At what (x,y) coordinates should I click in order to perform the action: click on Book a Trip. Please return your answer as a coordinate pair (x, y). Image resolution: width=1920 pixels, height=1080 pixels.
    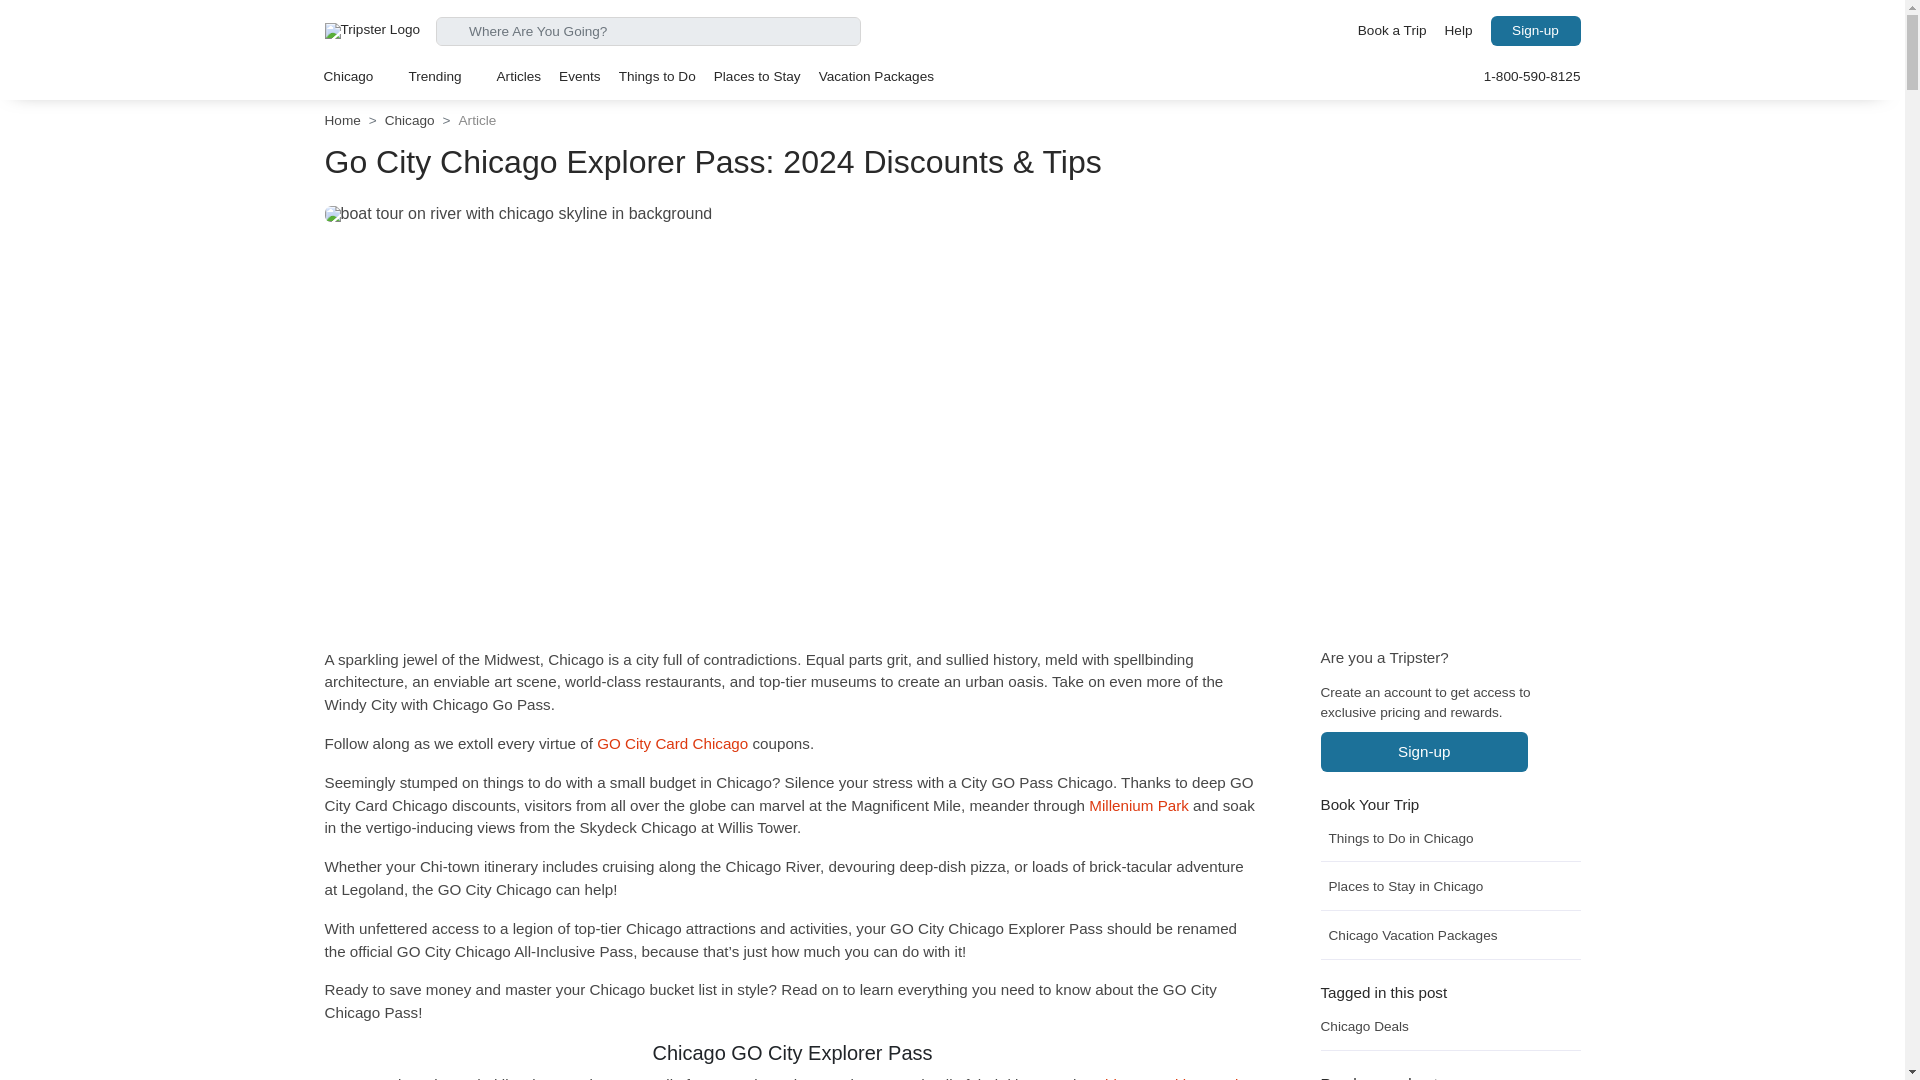
    Looking at the image, I should click on (1392, 31).